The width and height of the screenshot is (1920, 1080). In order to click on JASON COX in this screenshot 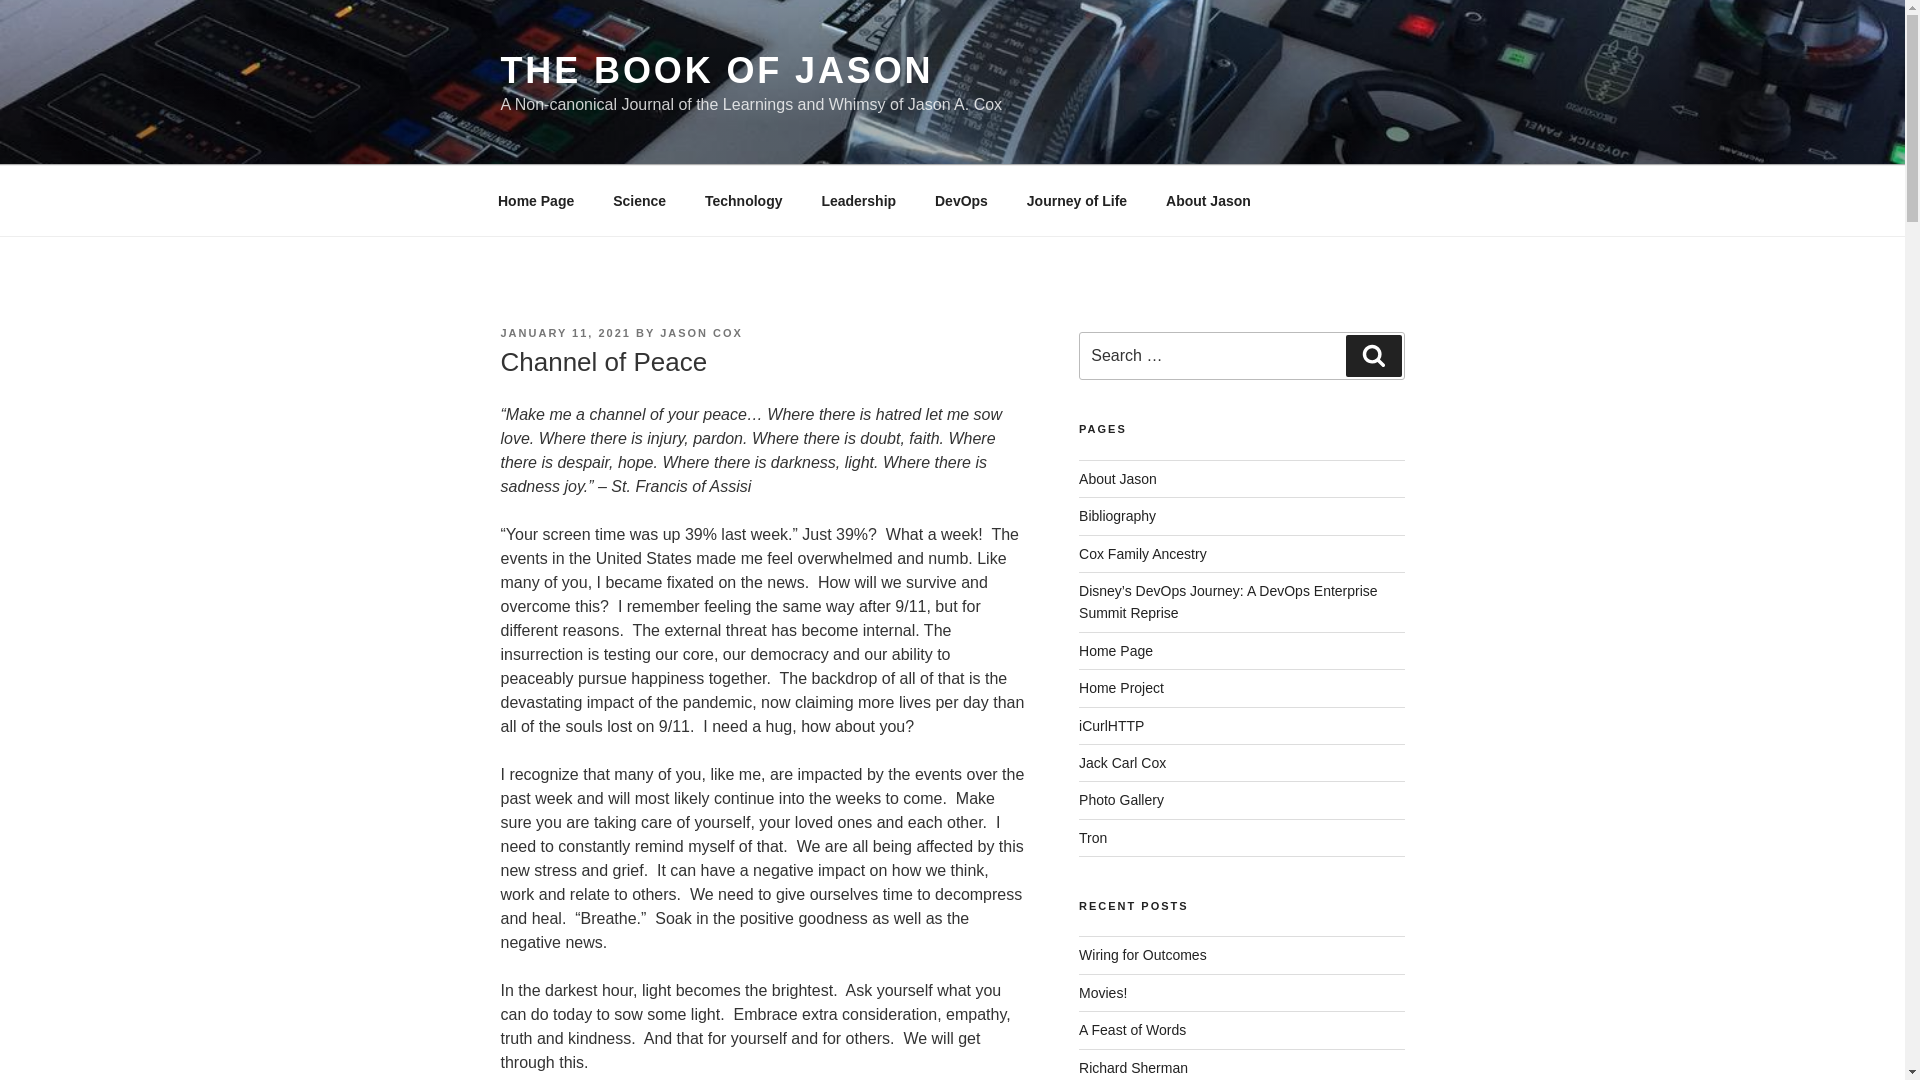, I will do `click(702, 333)`.